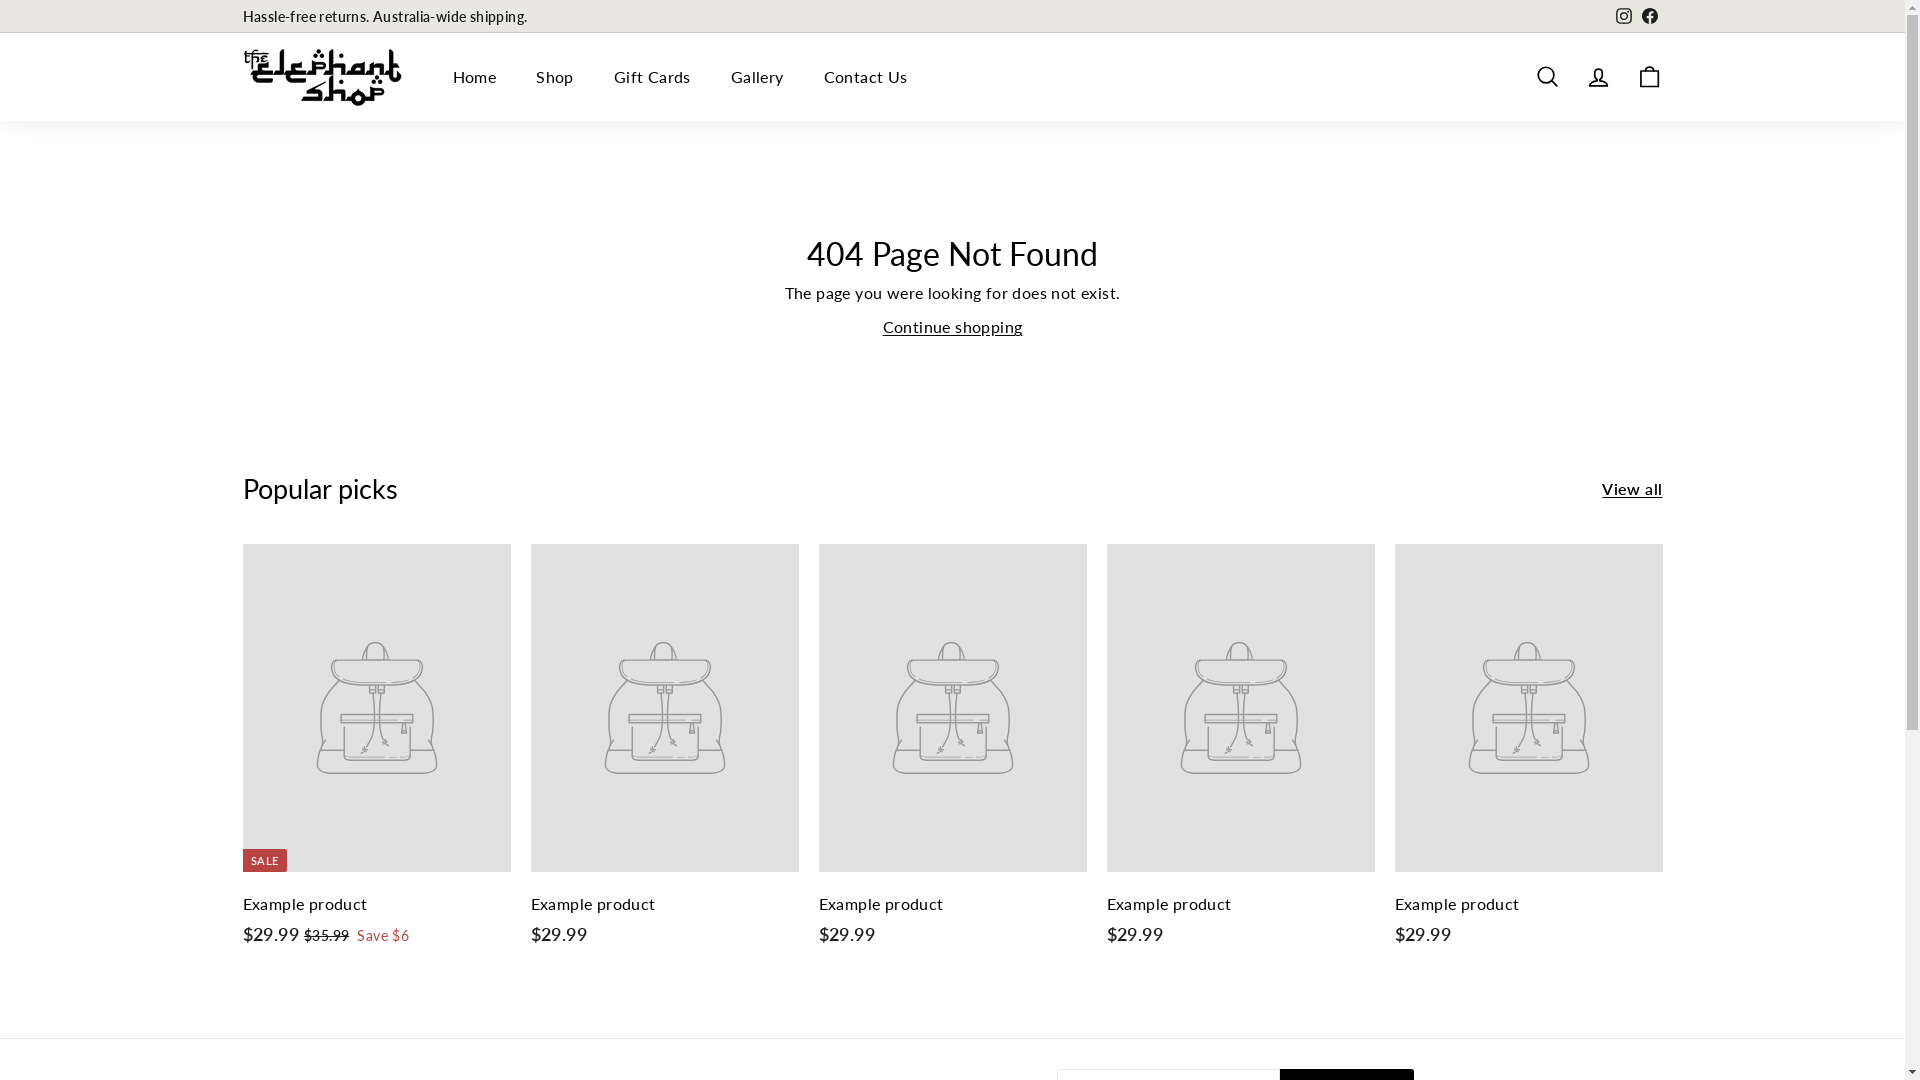  I want to click on Gallery, so click(758, 77).